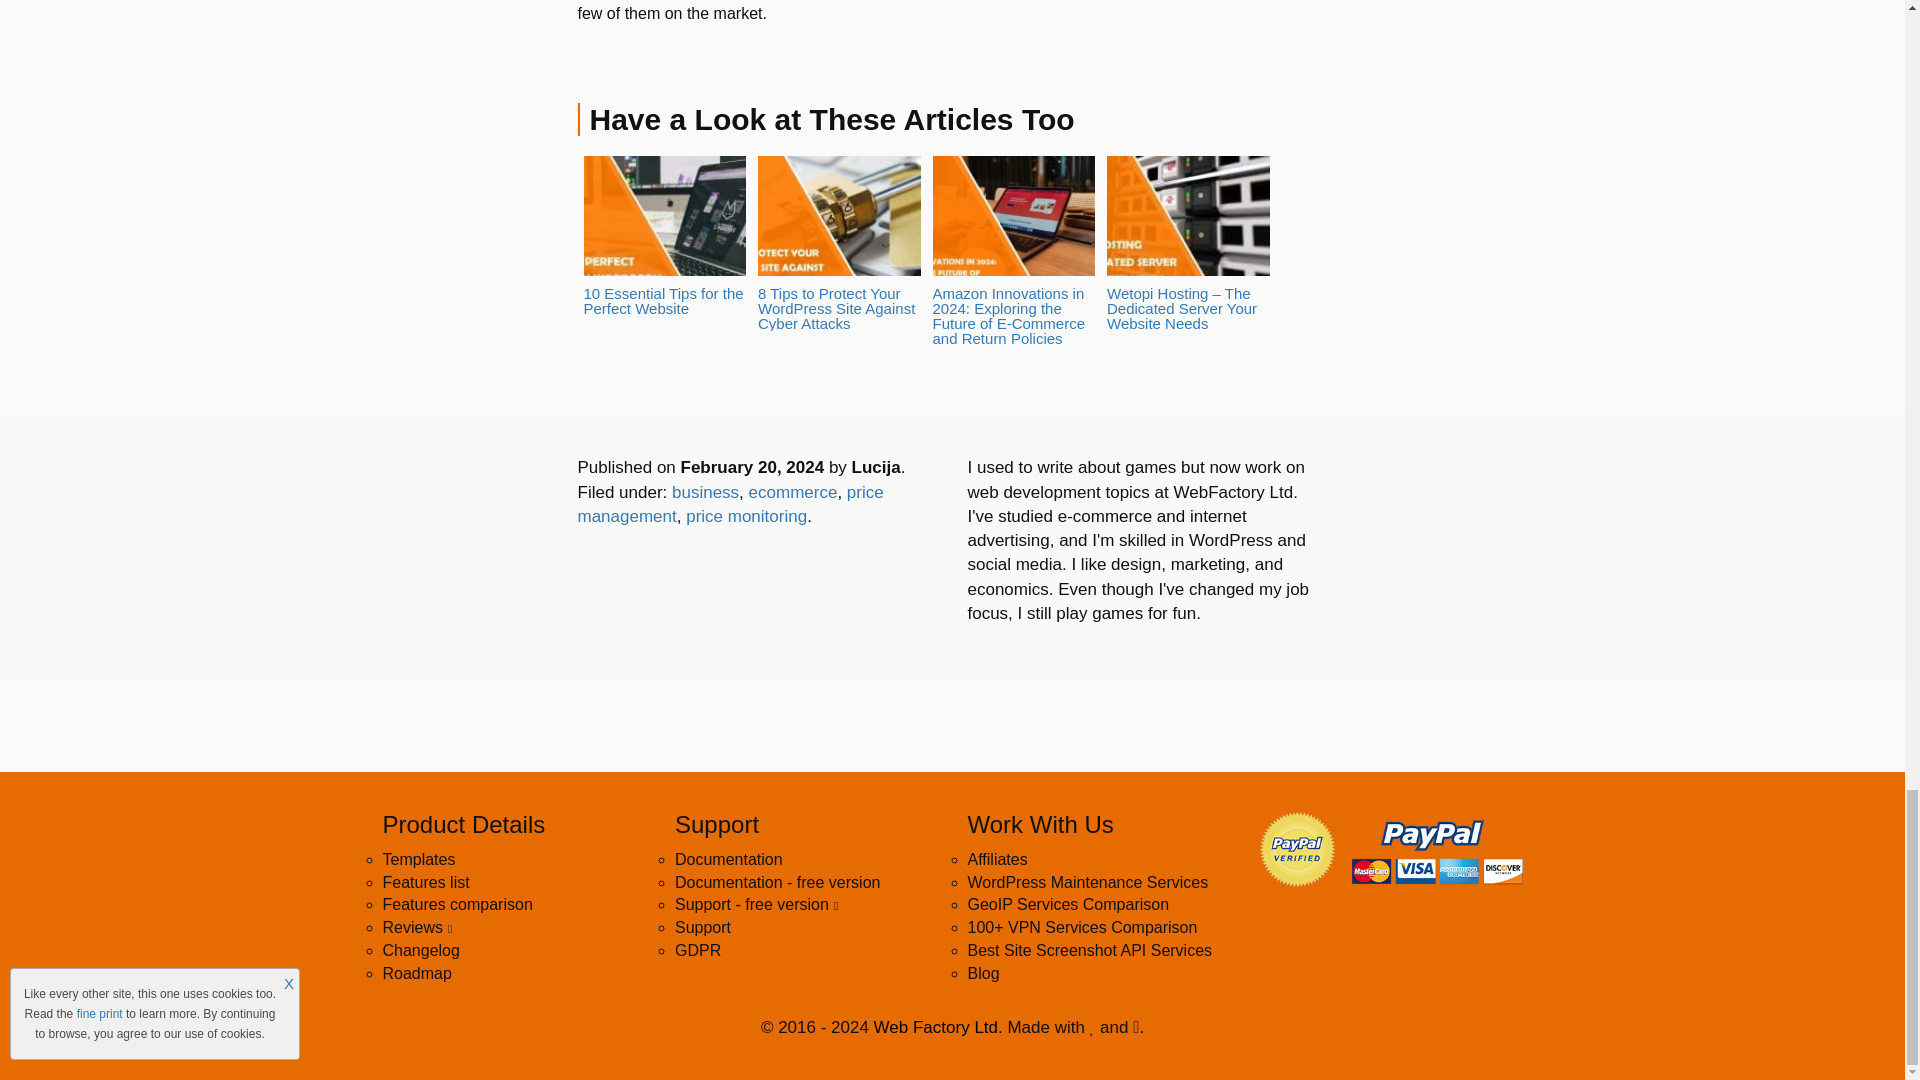 Image resolution: width=1920 pixels, height=1080 pixels. Describe the element at coordinates (706, 492) in the screenshot. I see `business` at that location.